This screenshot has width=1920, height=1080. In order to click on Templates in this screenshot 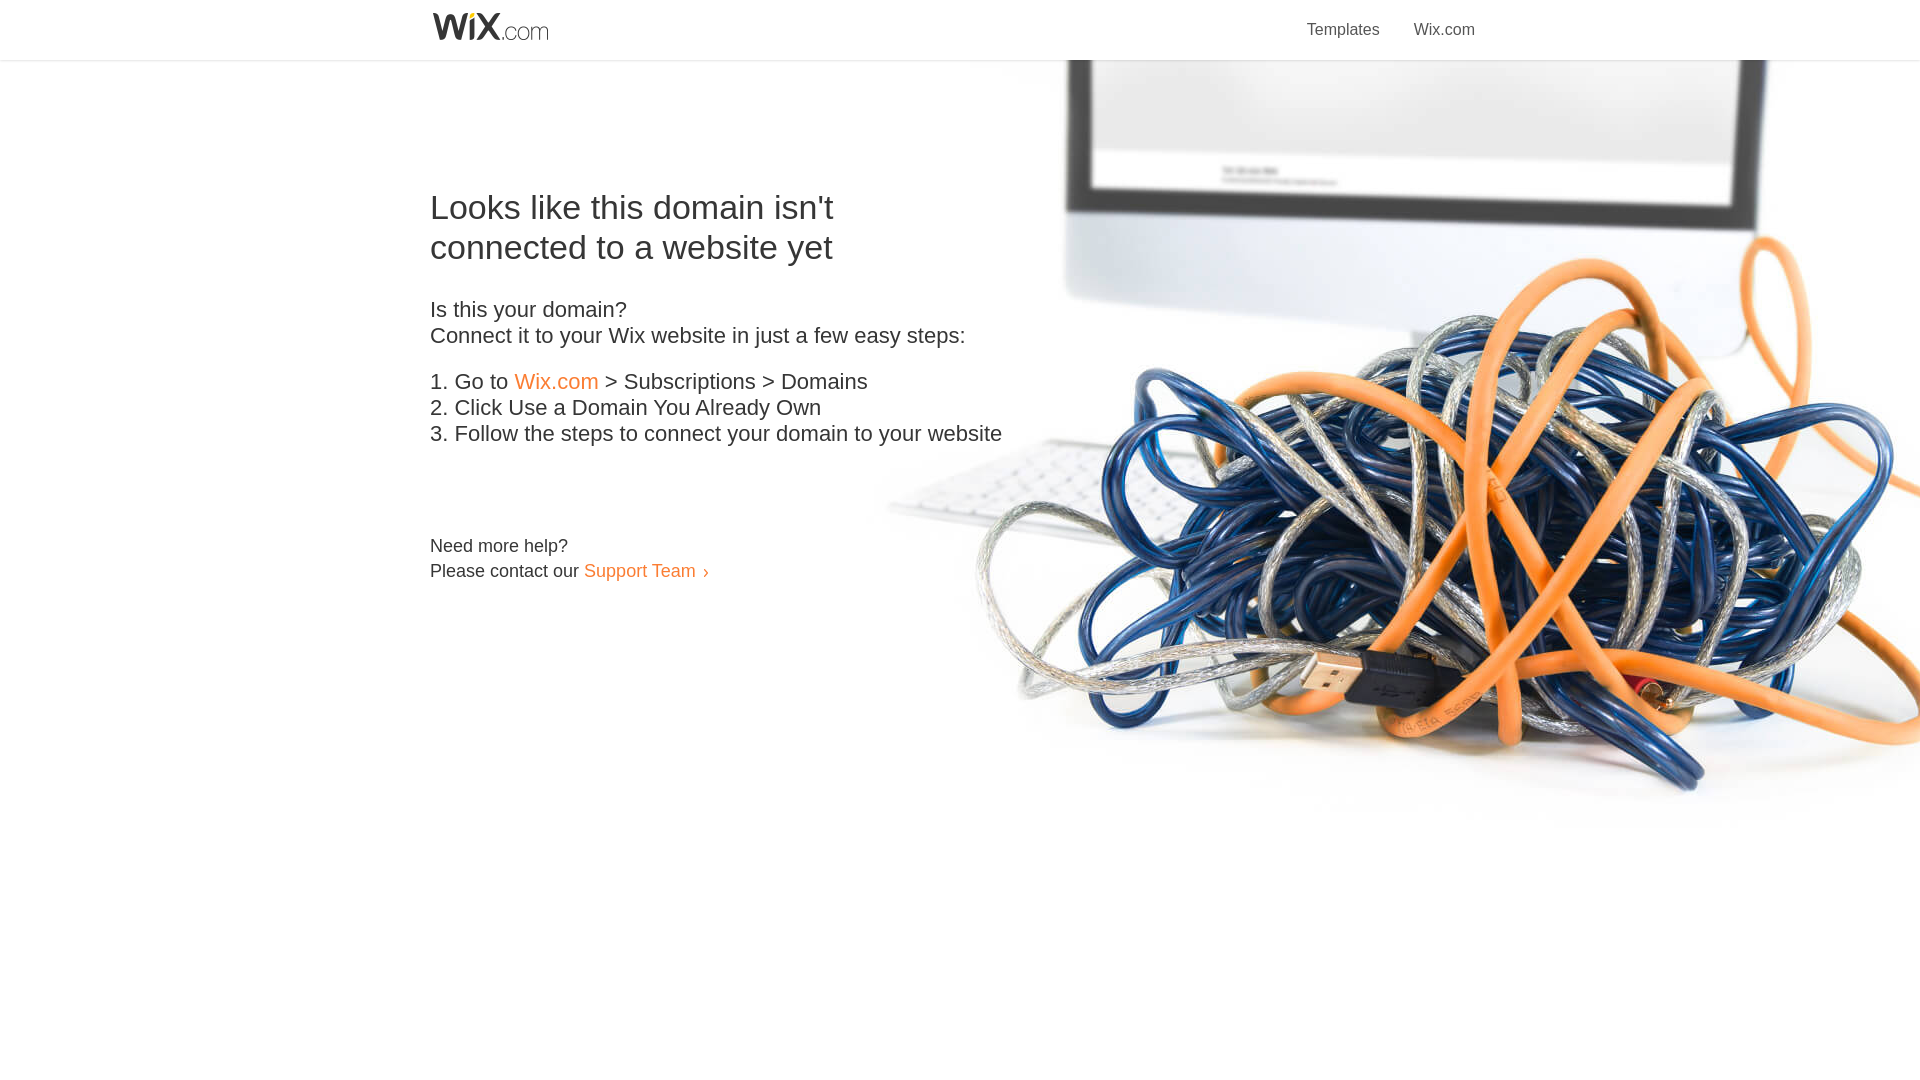, I will do `click(1344, 18)`.